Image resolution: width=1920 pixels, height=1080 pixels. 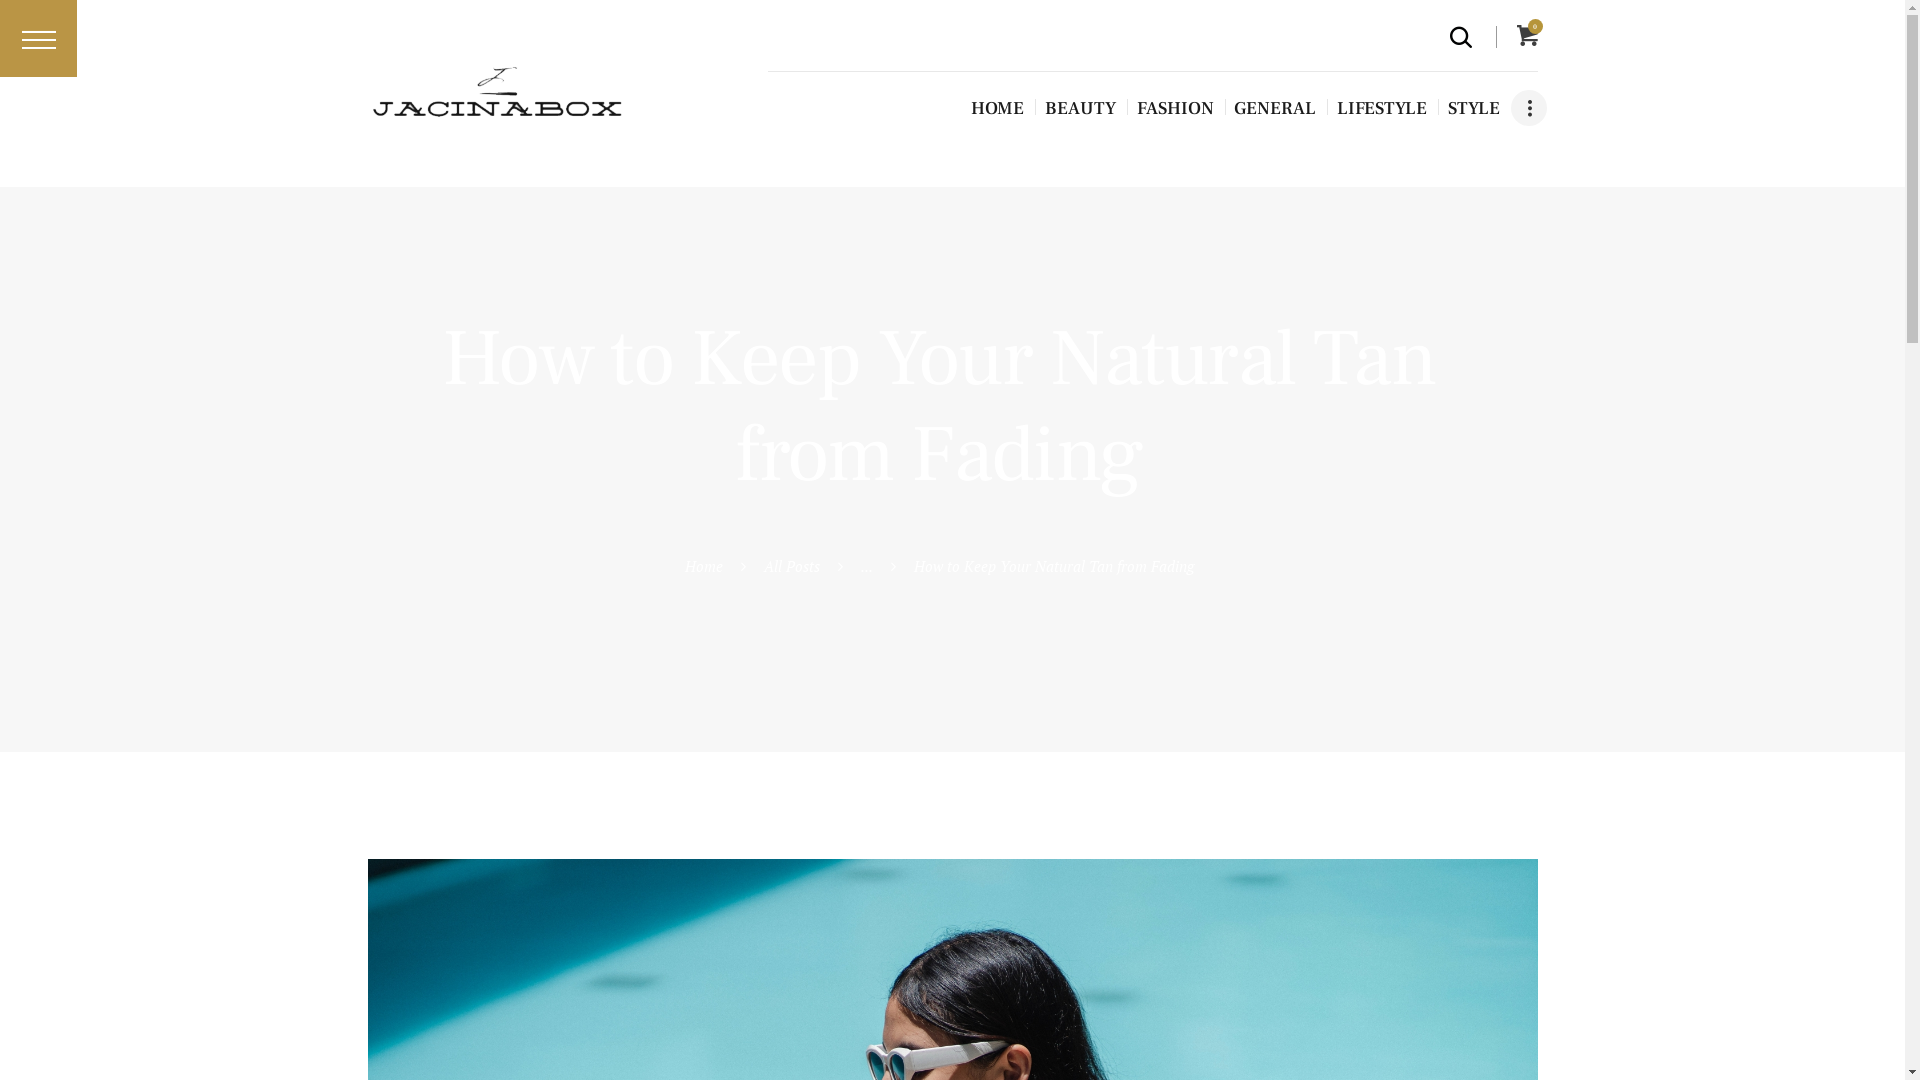 What do you see at coordinates (1080, 108) in the screenshot?
I see `BEAUTY` at bounding box center [1080, 108].